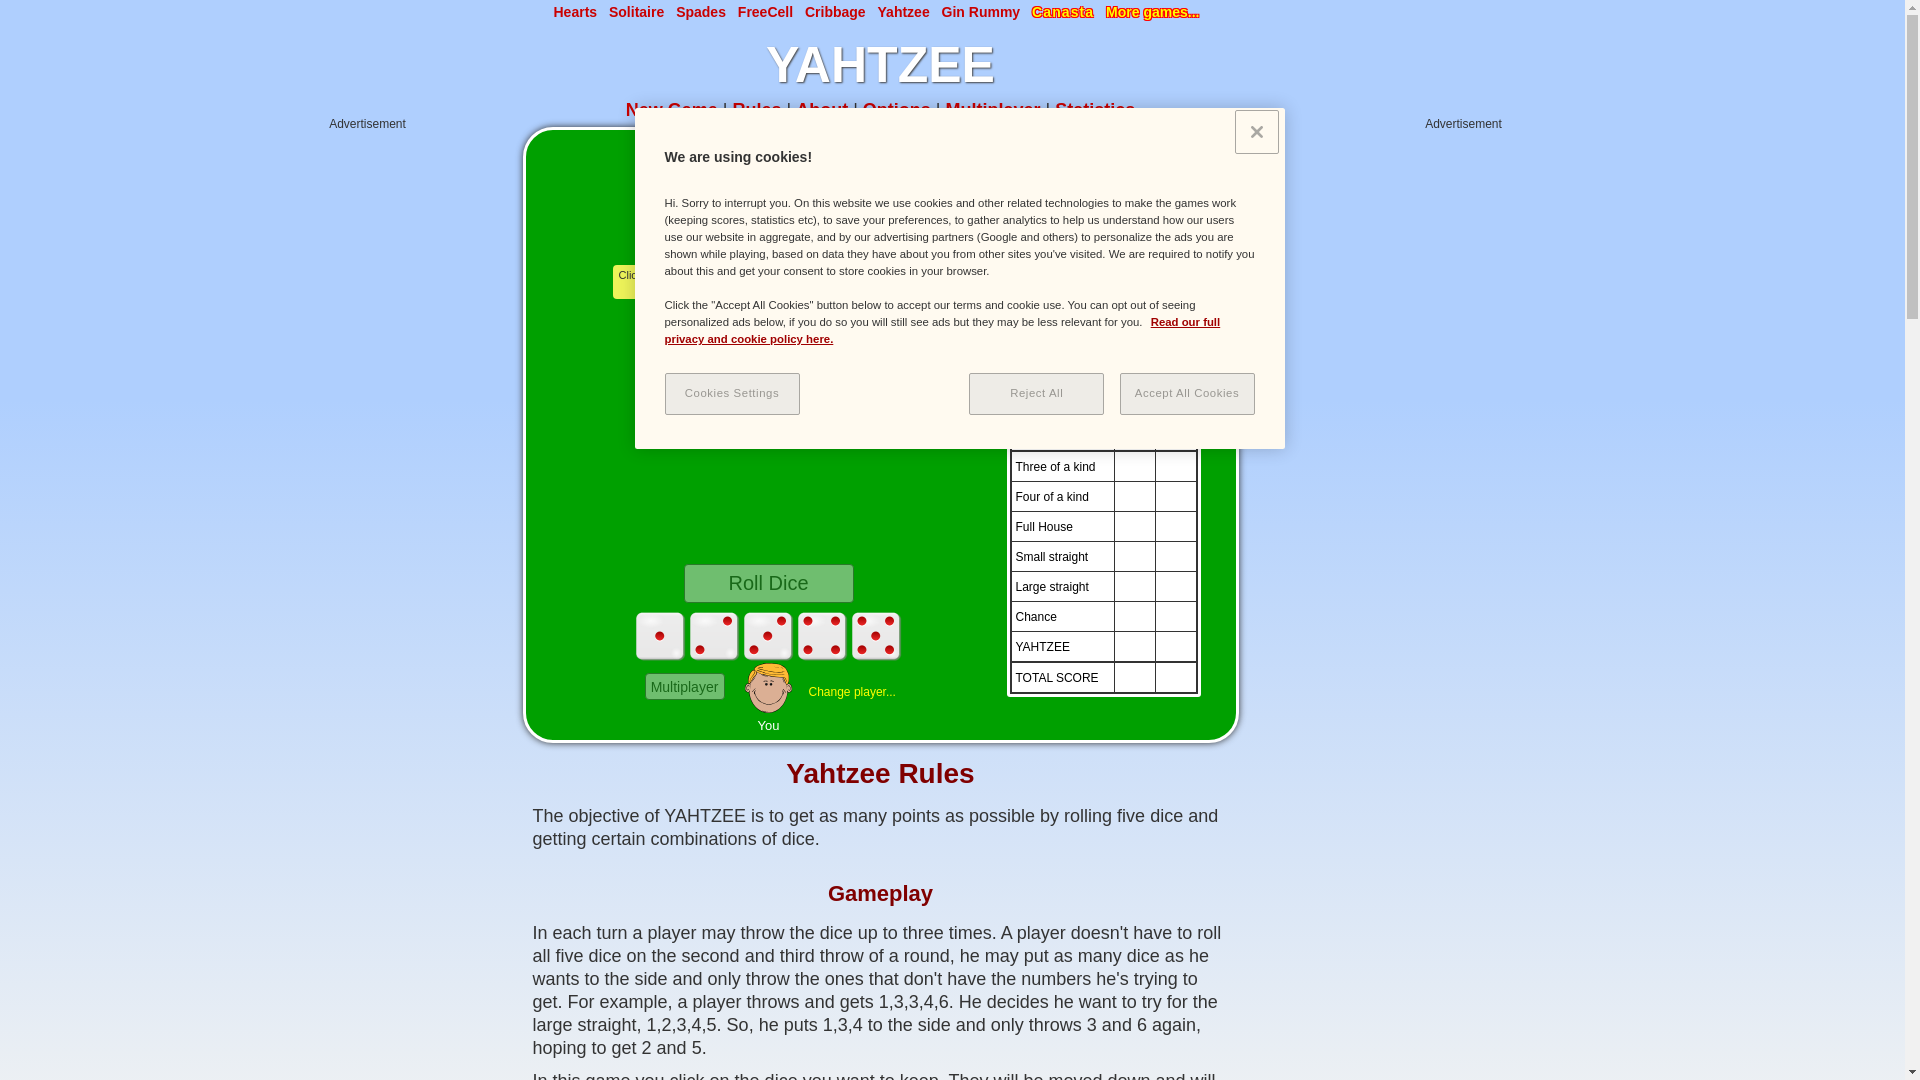 The height and width of the screenshot is (1080, 1920). What do you see at coordinates (896, 110) in the screenshot?
I see `Options for Yahtzee` at bounding box center [896, 110].